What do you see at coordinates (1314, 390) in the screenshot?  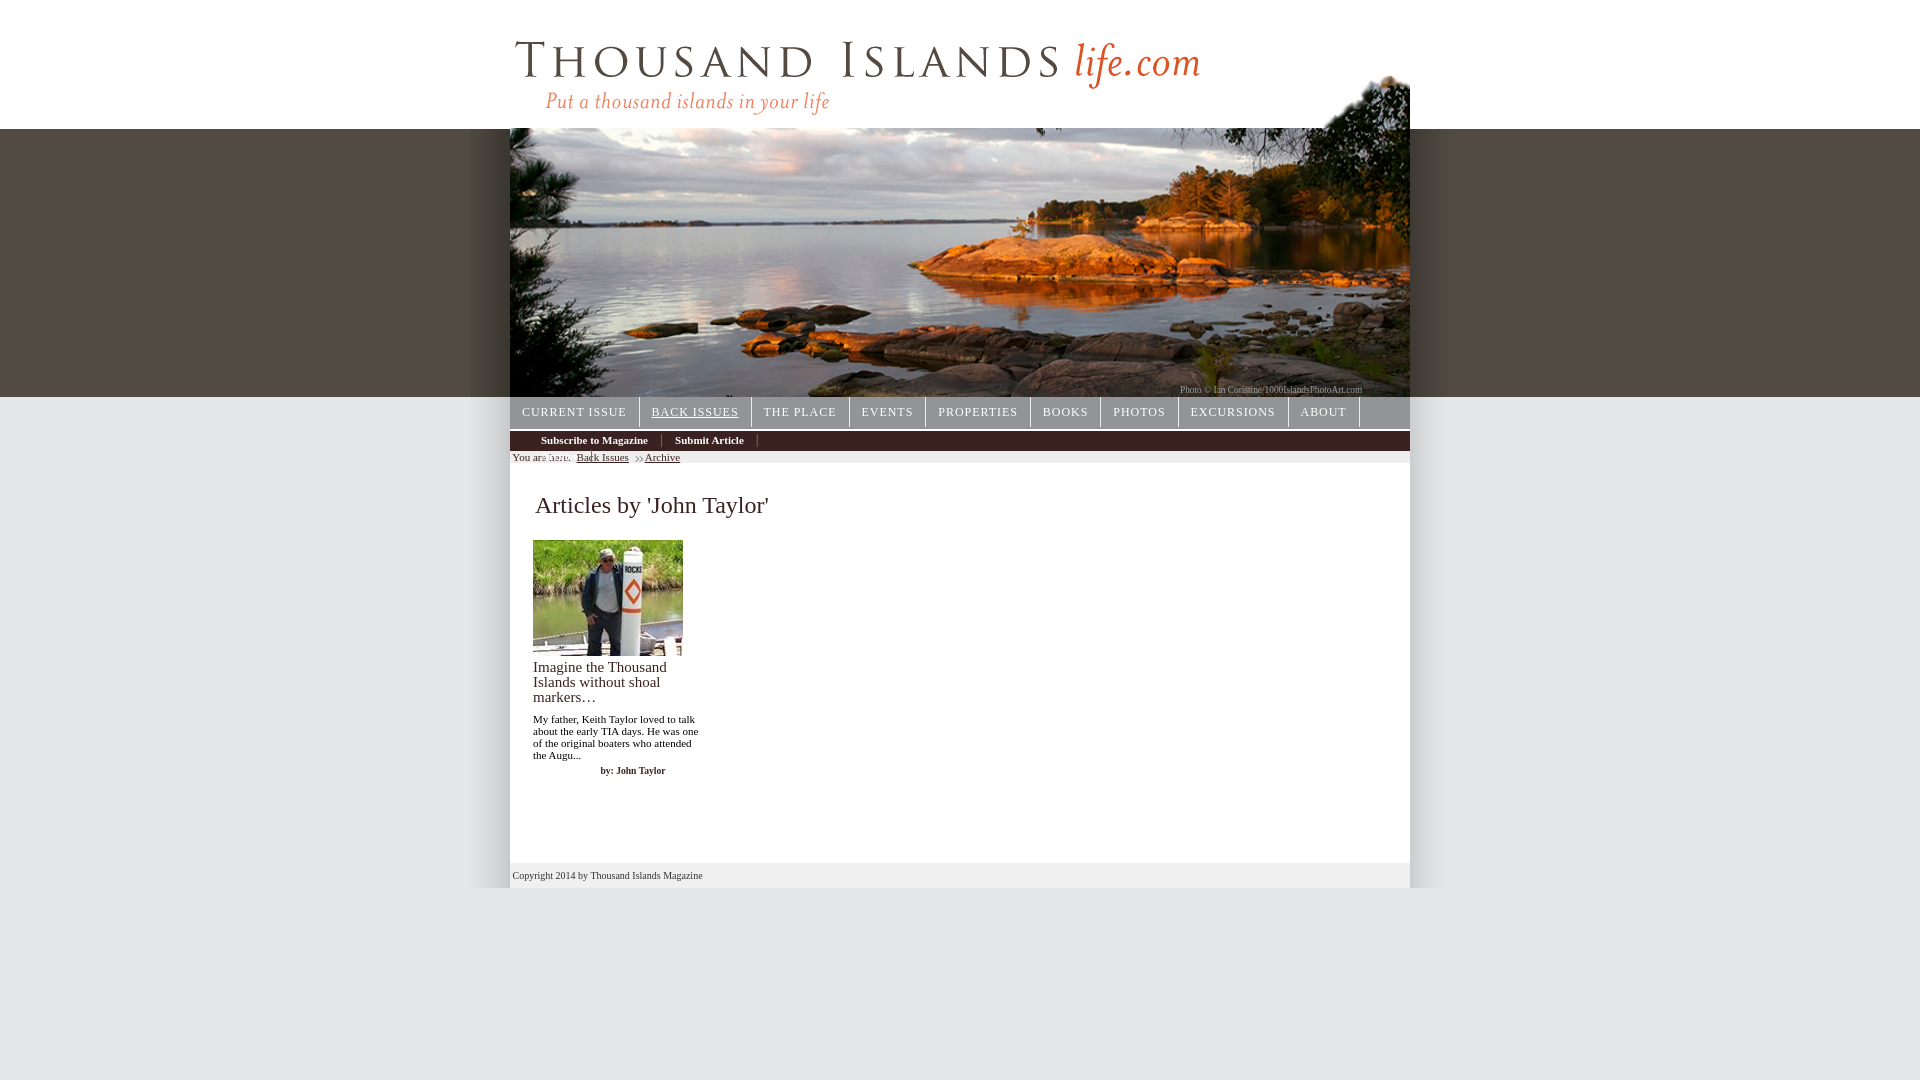 I see `1000IslandsPhotoArt.com` at bounding box center [1314, 390].